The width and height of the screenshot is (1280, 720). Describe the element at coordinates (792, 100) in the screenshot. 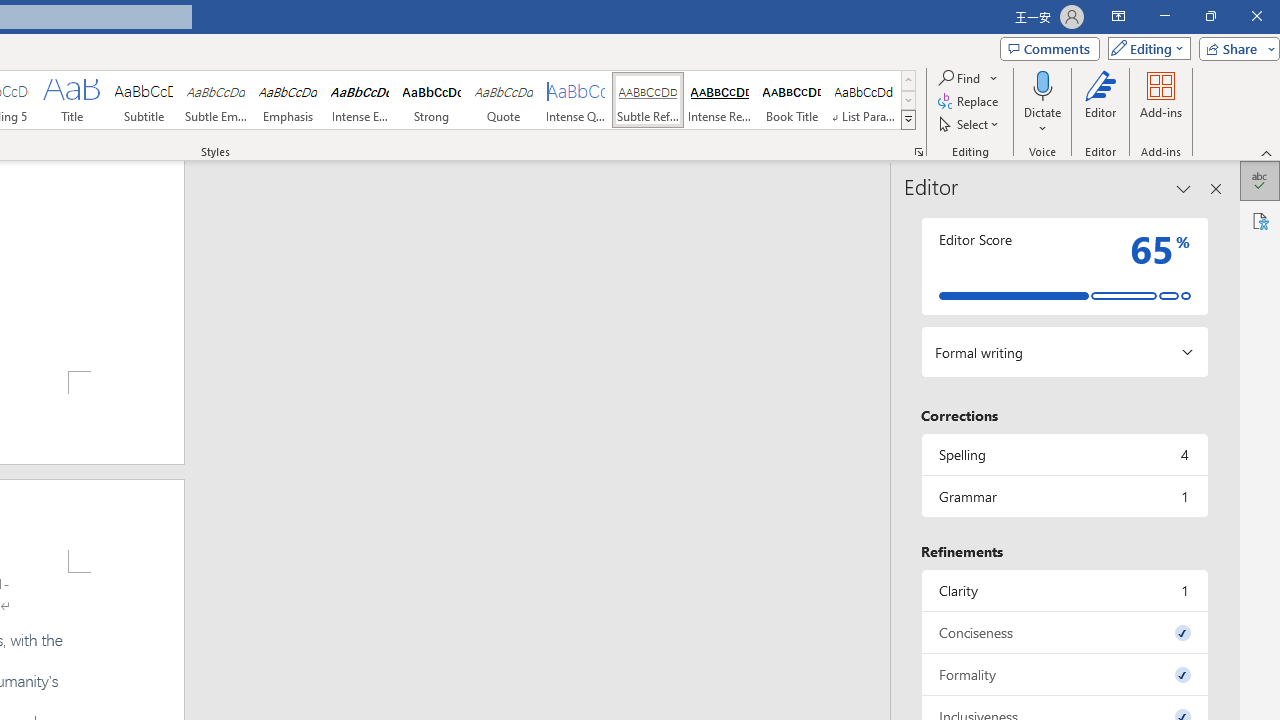

I see `Book Title` at that location.